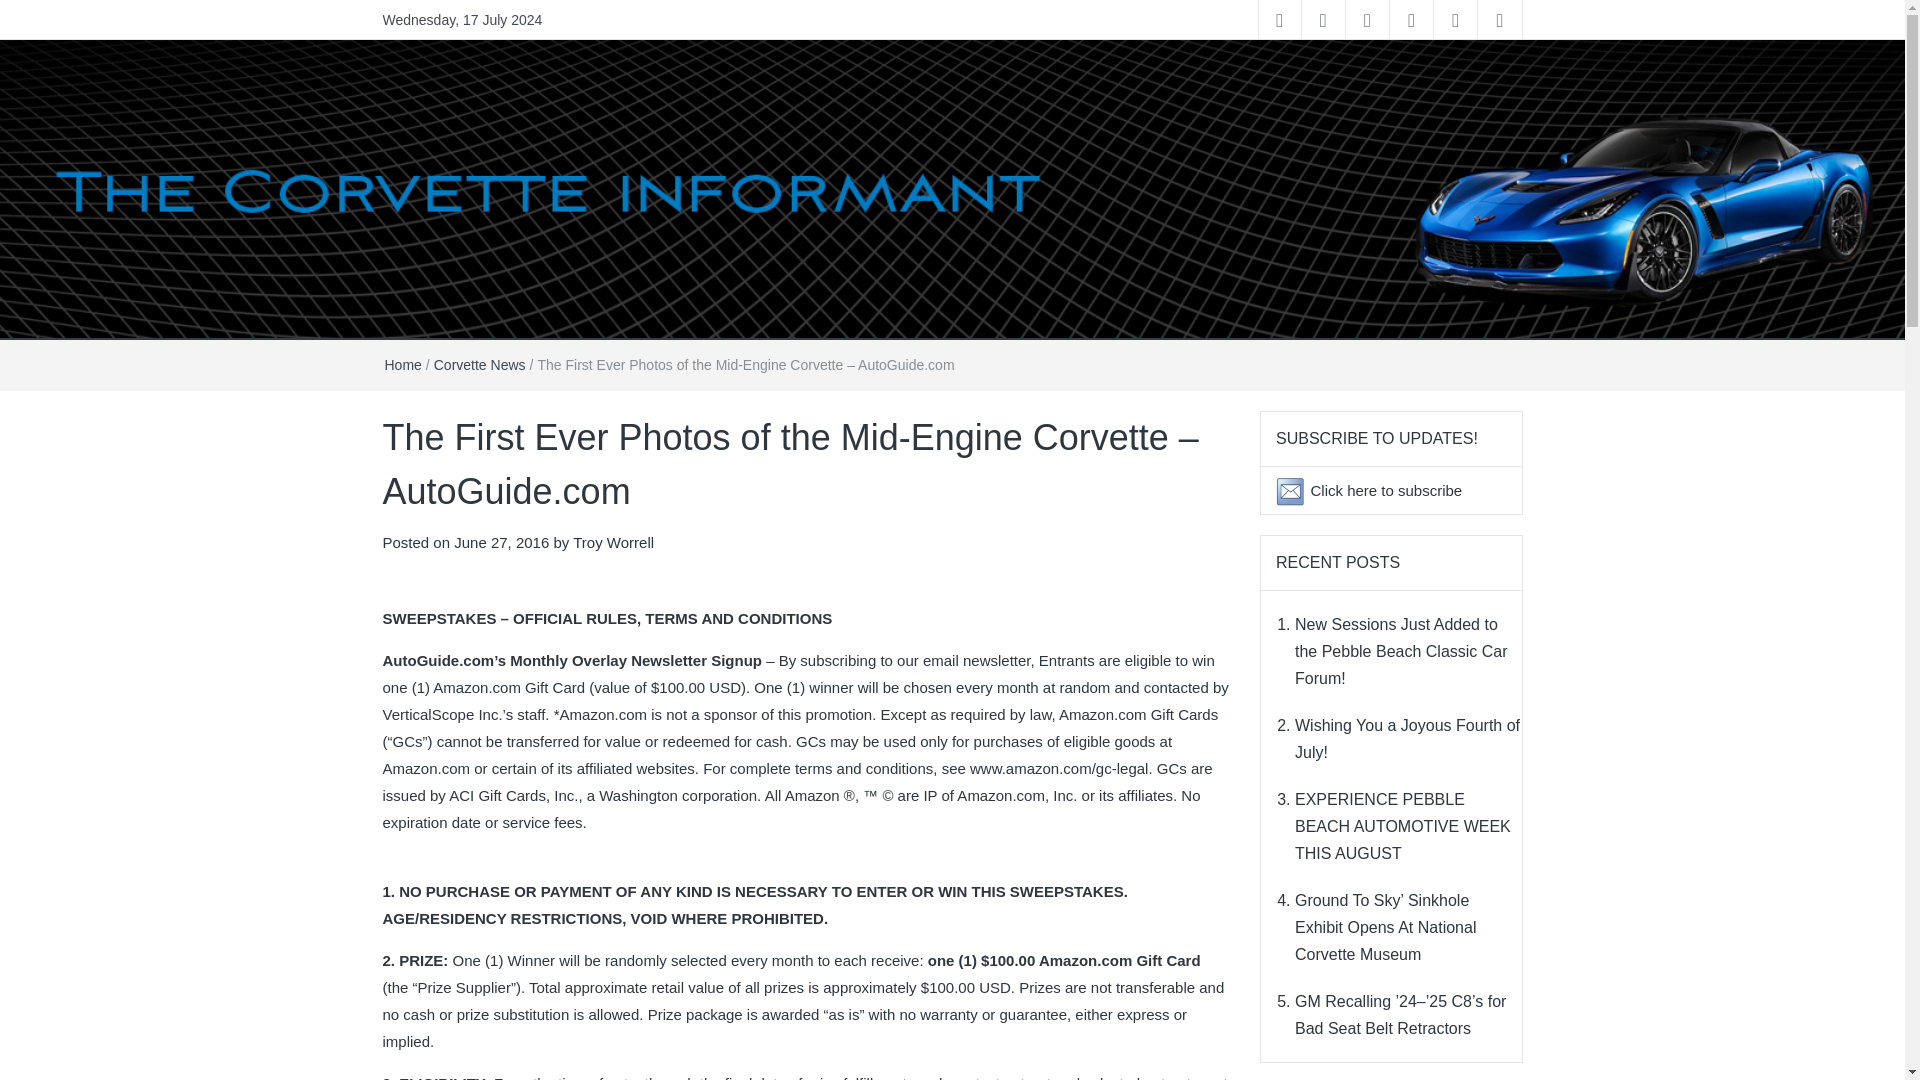 The width and height of the screenshot is (1920, 1080). Describe the element at coordinates (613, 542) in the screenshot. I see `Troy Worrell` at that location.